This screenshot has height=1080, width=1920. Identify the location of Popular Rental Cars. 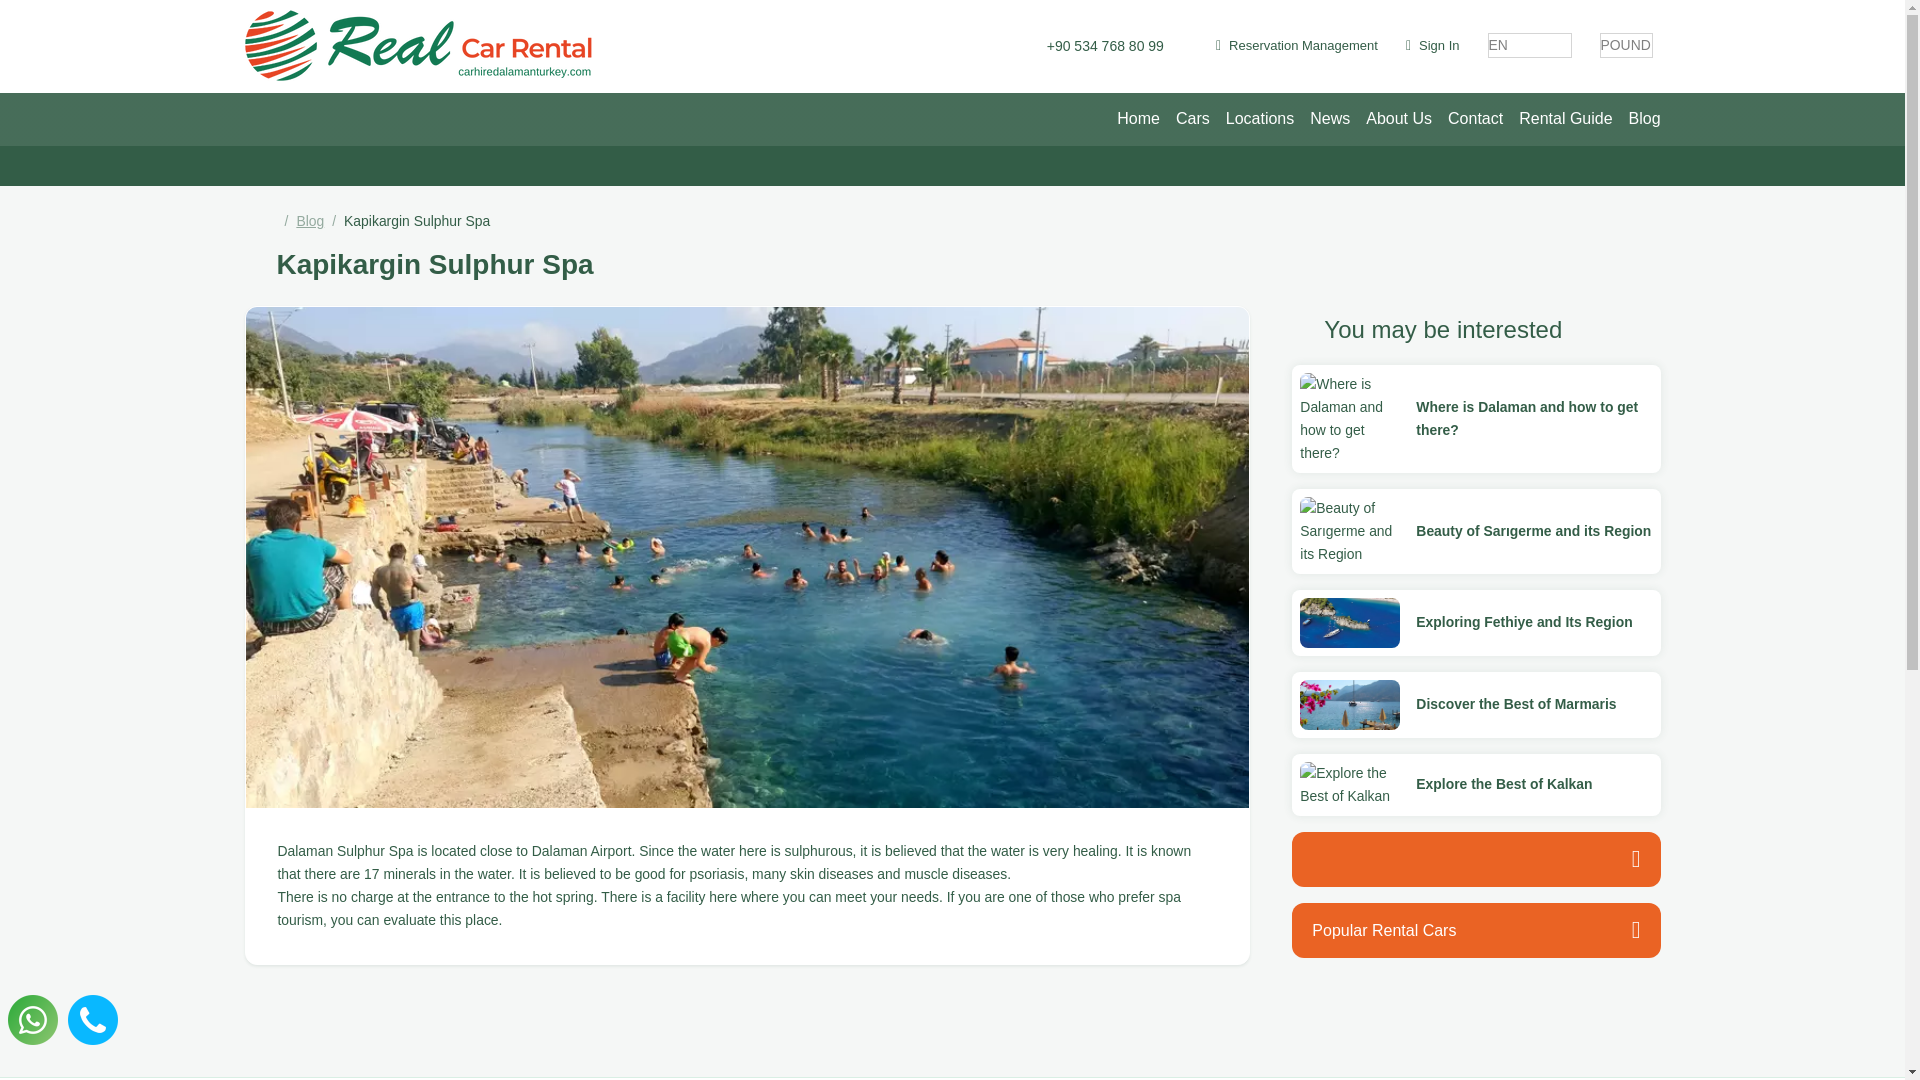
(1476, 930).